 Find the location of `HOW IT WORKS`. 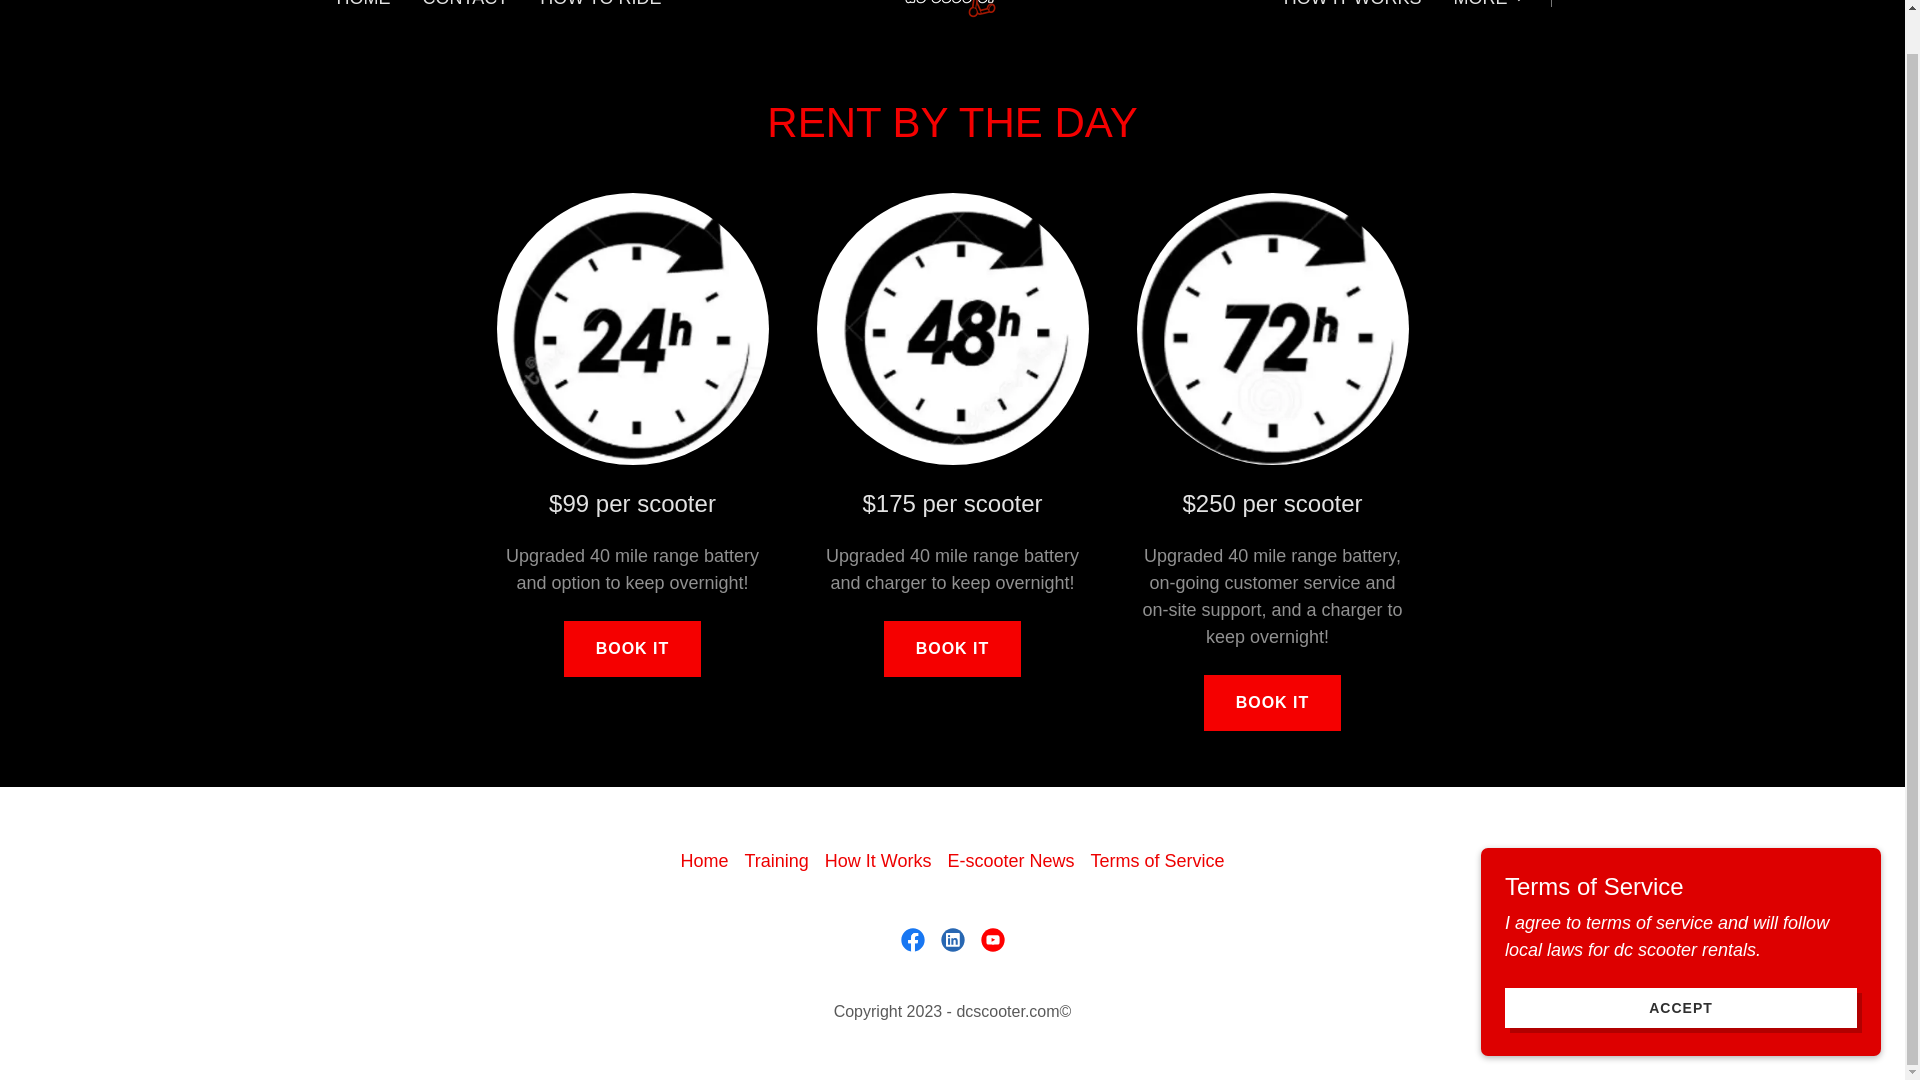

HOW IT WORKS is located at coordinates (1353, 8).